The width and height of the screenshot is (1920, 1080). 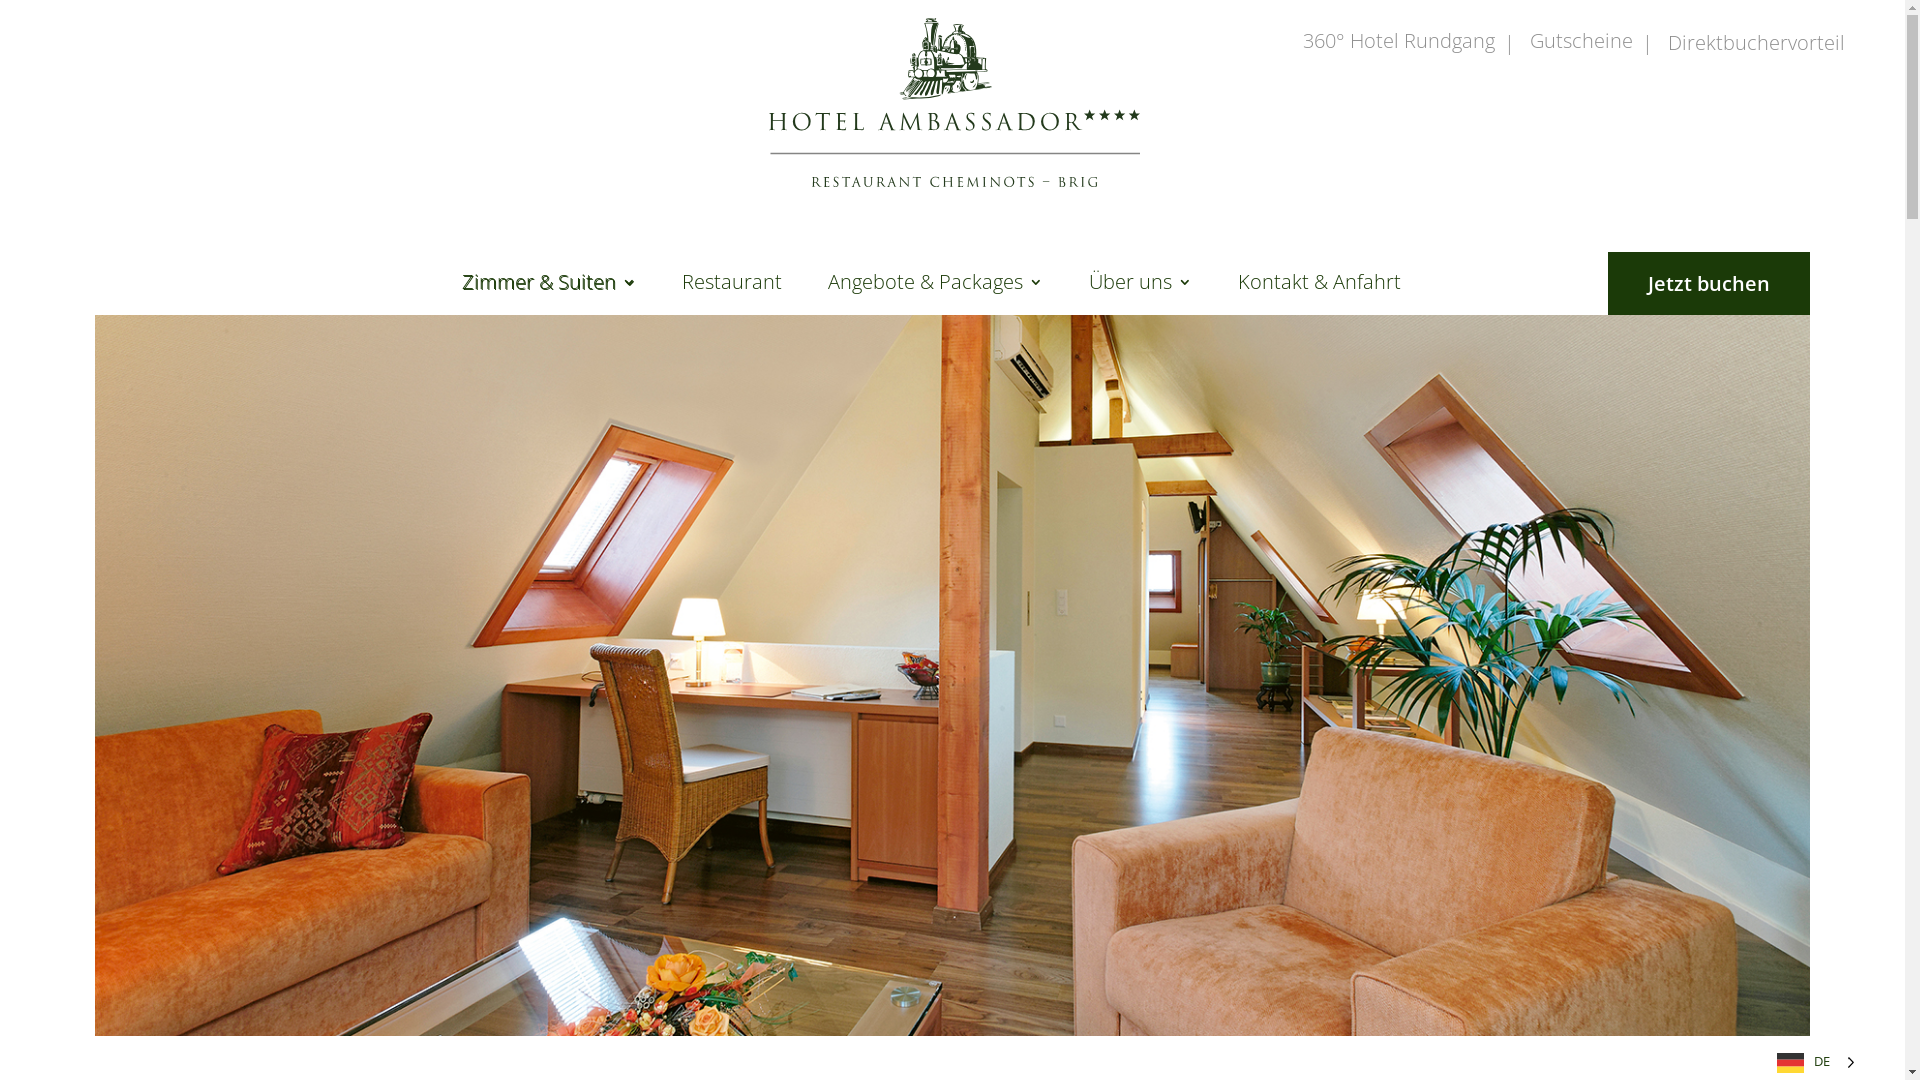 What do you see at coordinates (549, 297) in the screenshot?
I see `Zimmer & Suiten` at bounding box center [549, 297].